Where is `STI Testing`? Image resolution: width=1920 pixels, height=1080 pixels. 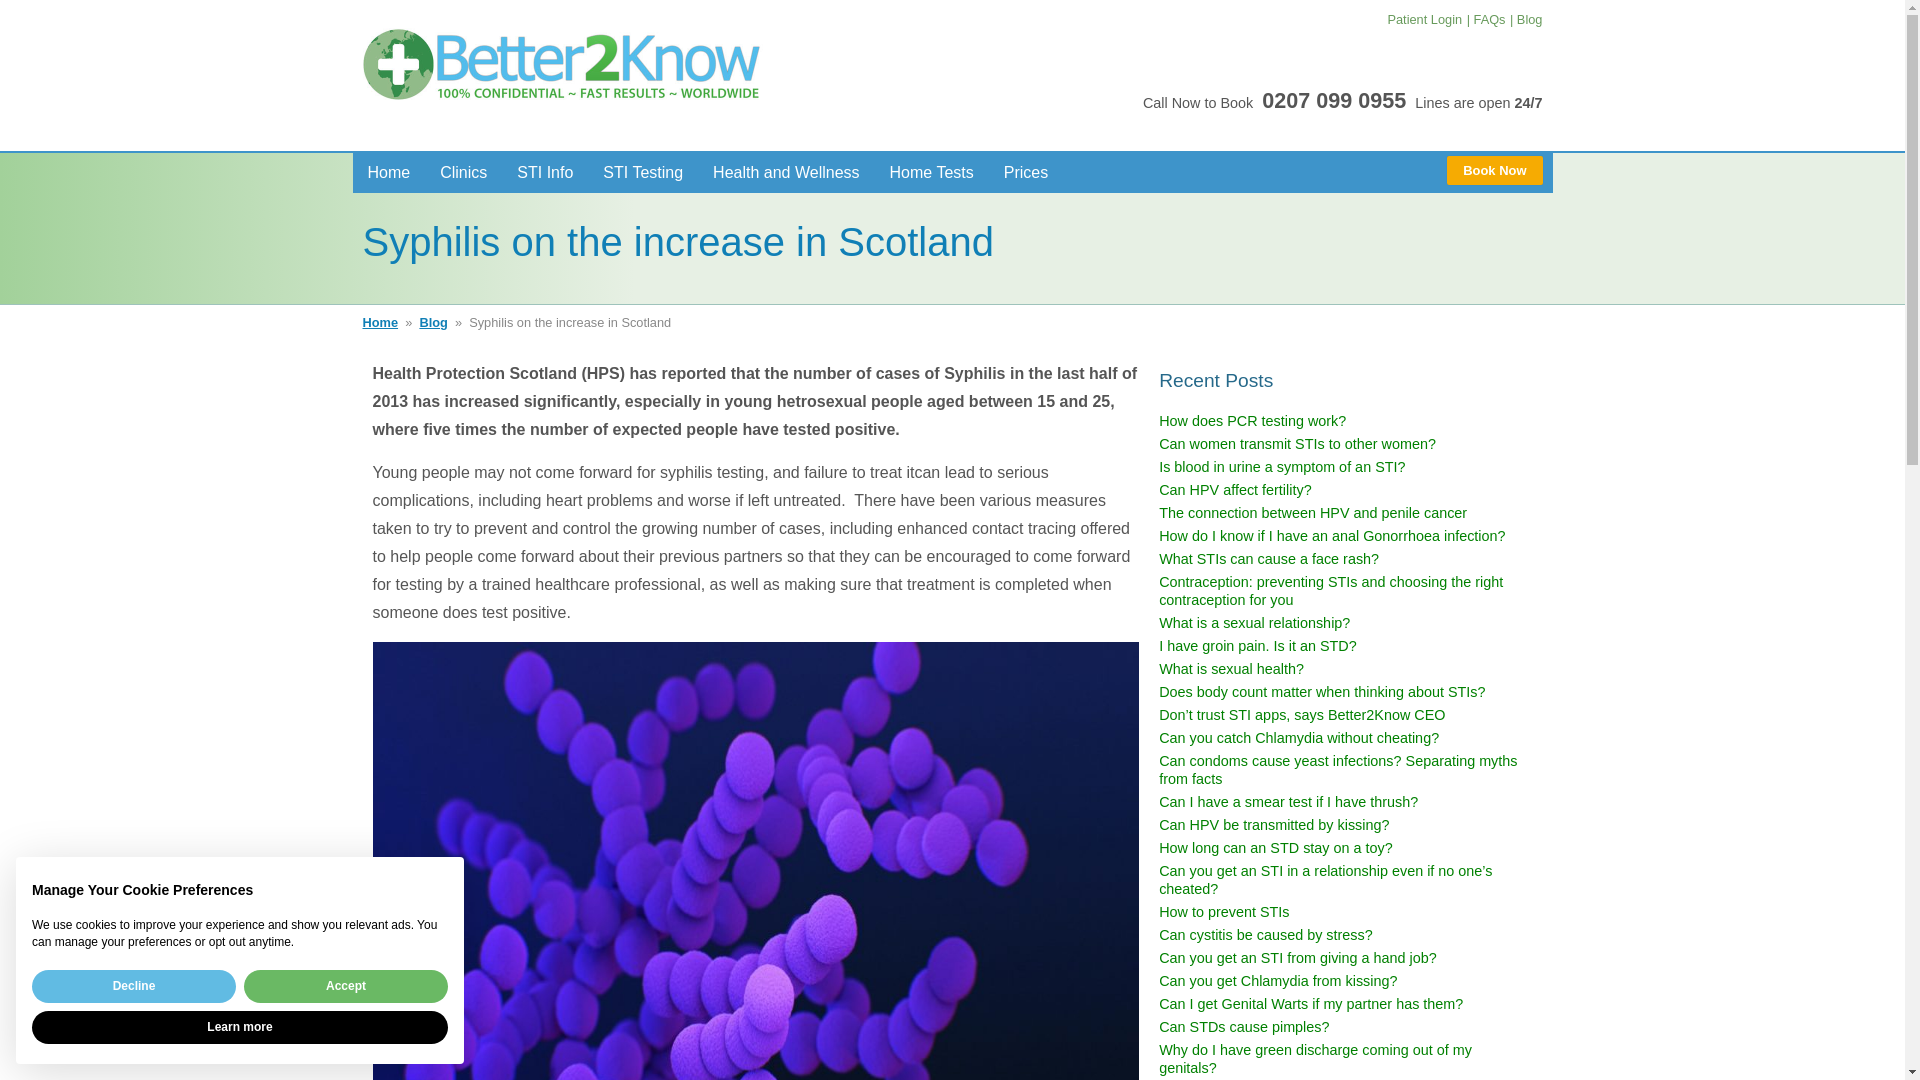 STI Testing is located at coordinates (642, 172).